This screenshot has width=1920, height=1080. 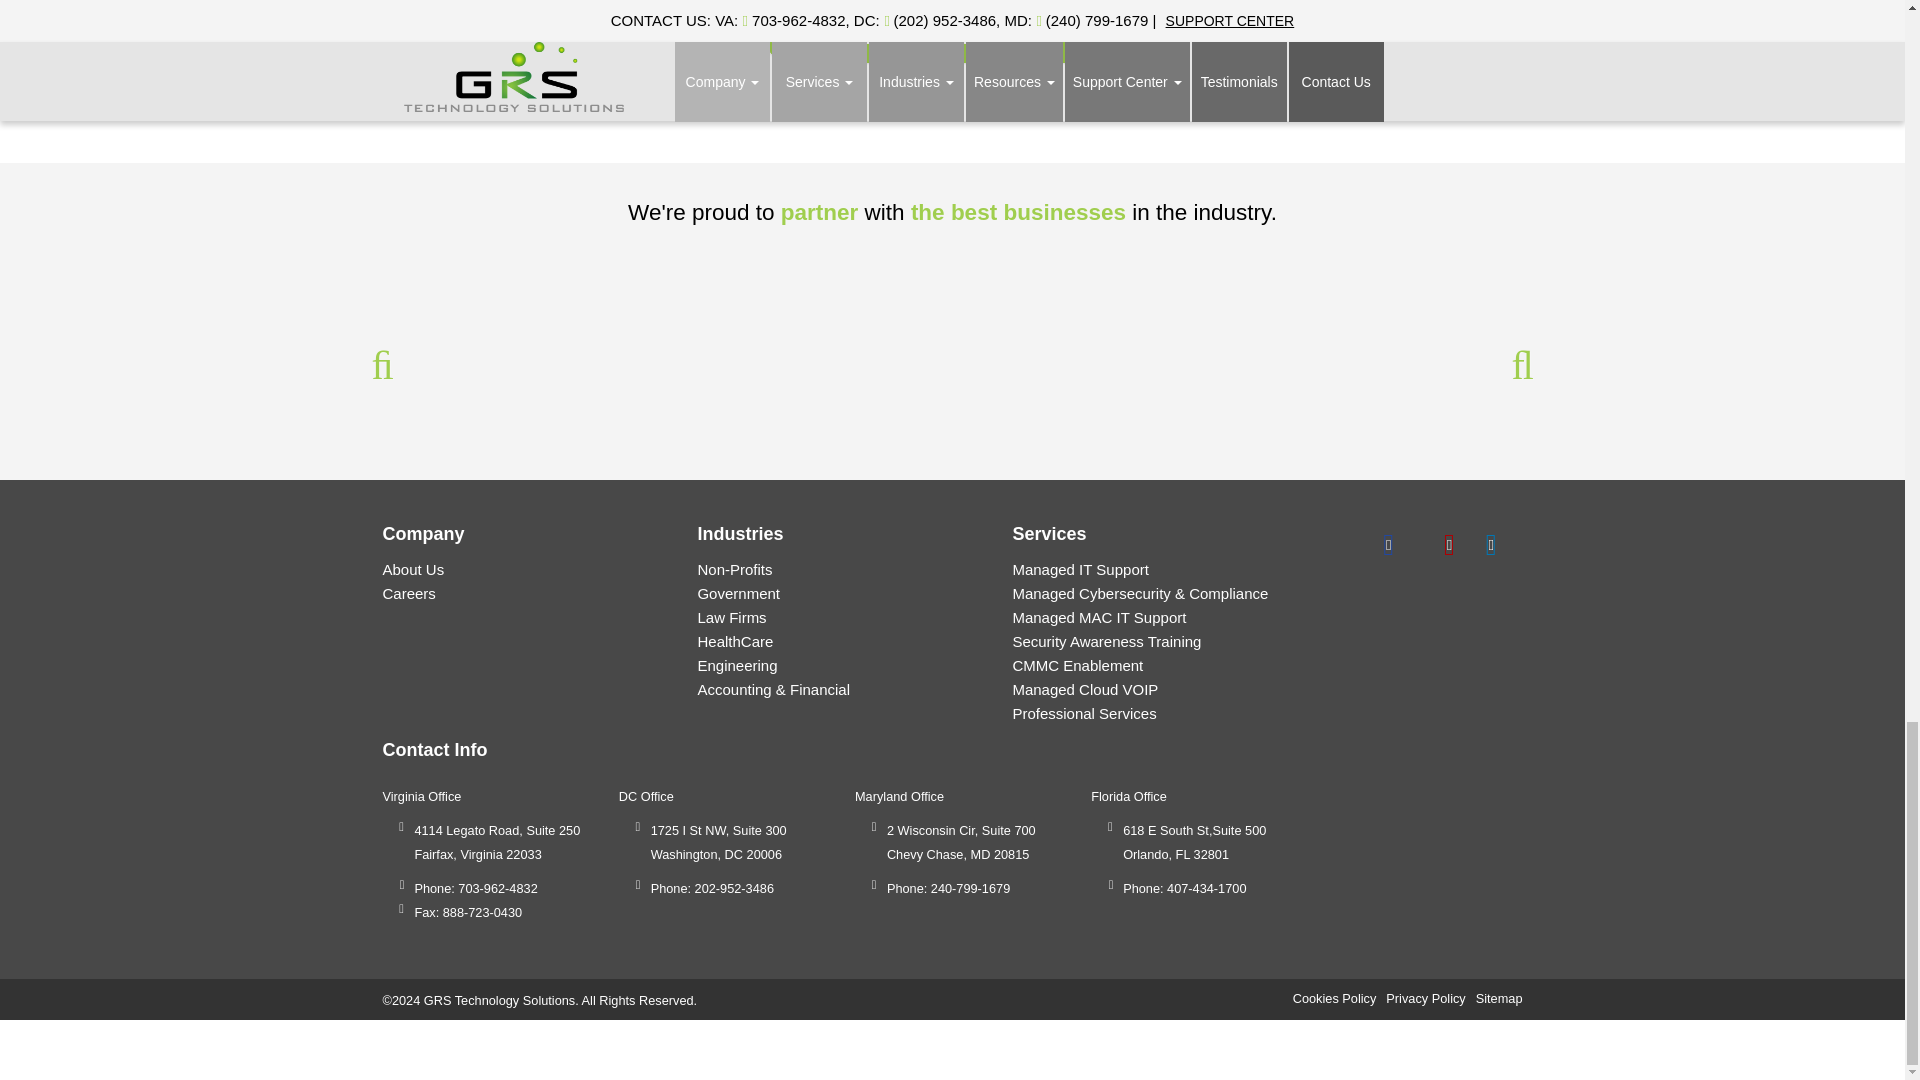 I want to click on Follow us on Facebook, so click(x=1388, y=542).